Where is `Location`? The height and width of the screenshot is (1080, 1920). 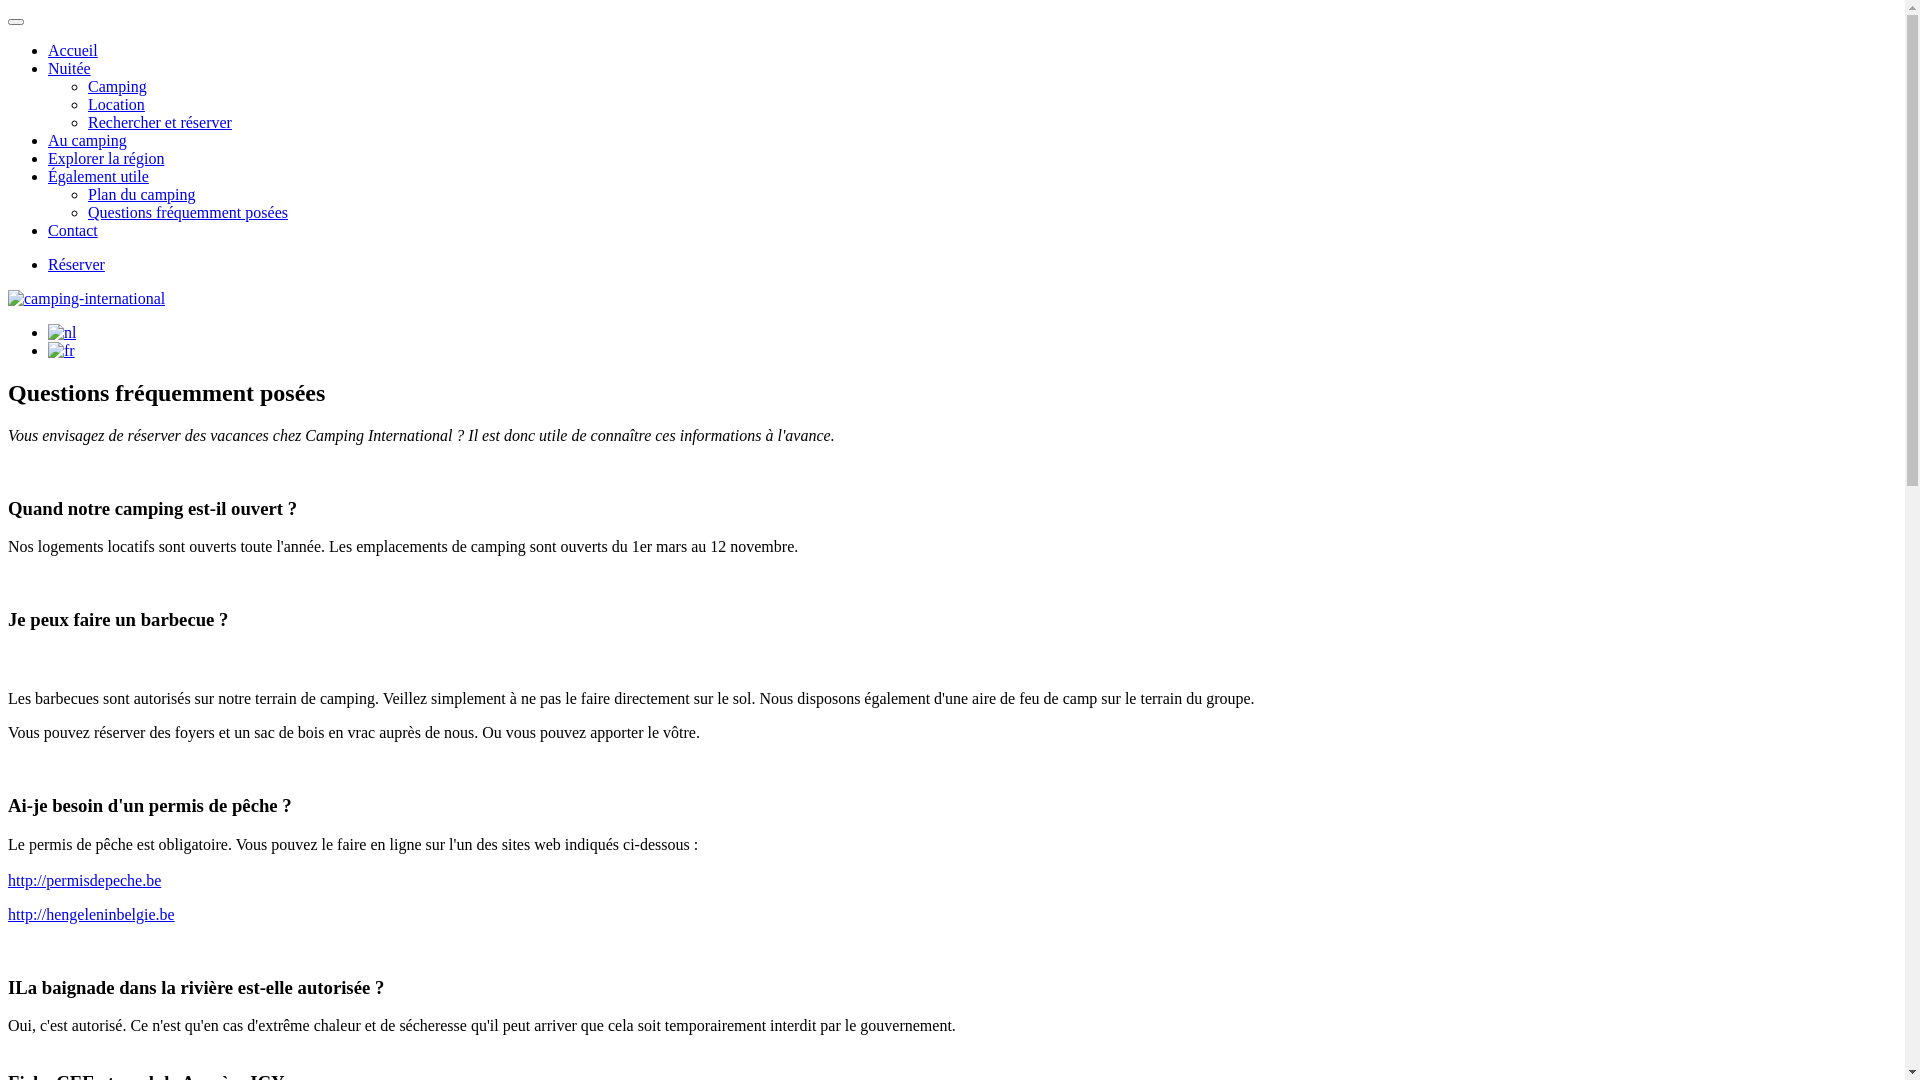 Location is located at coordinates (116, 104).